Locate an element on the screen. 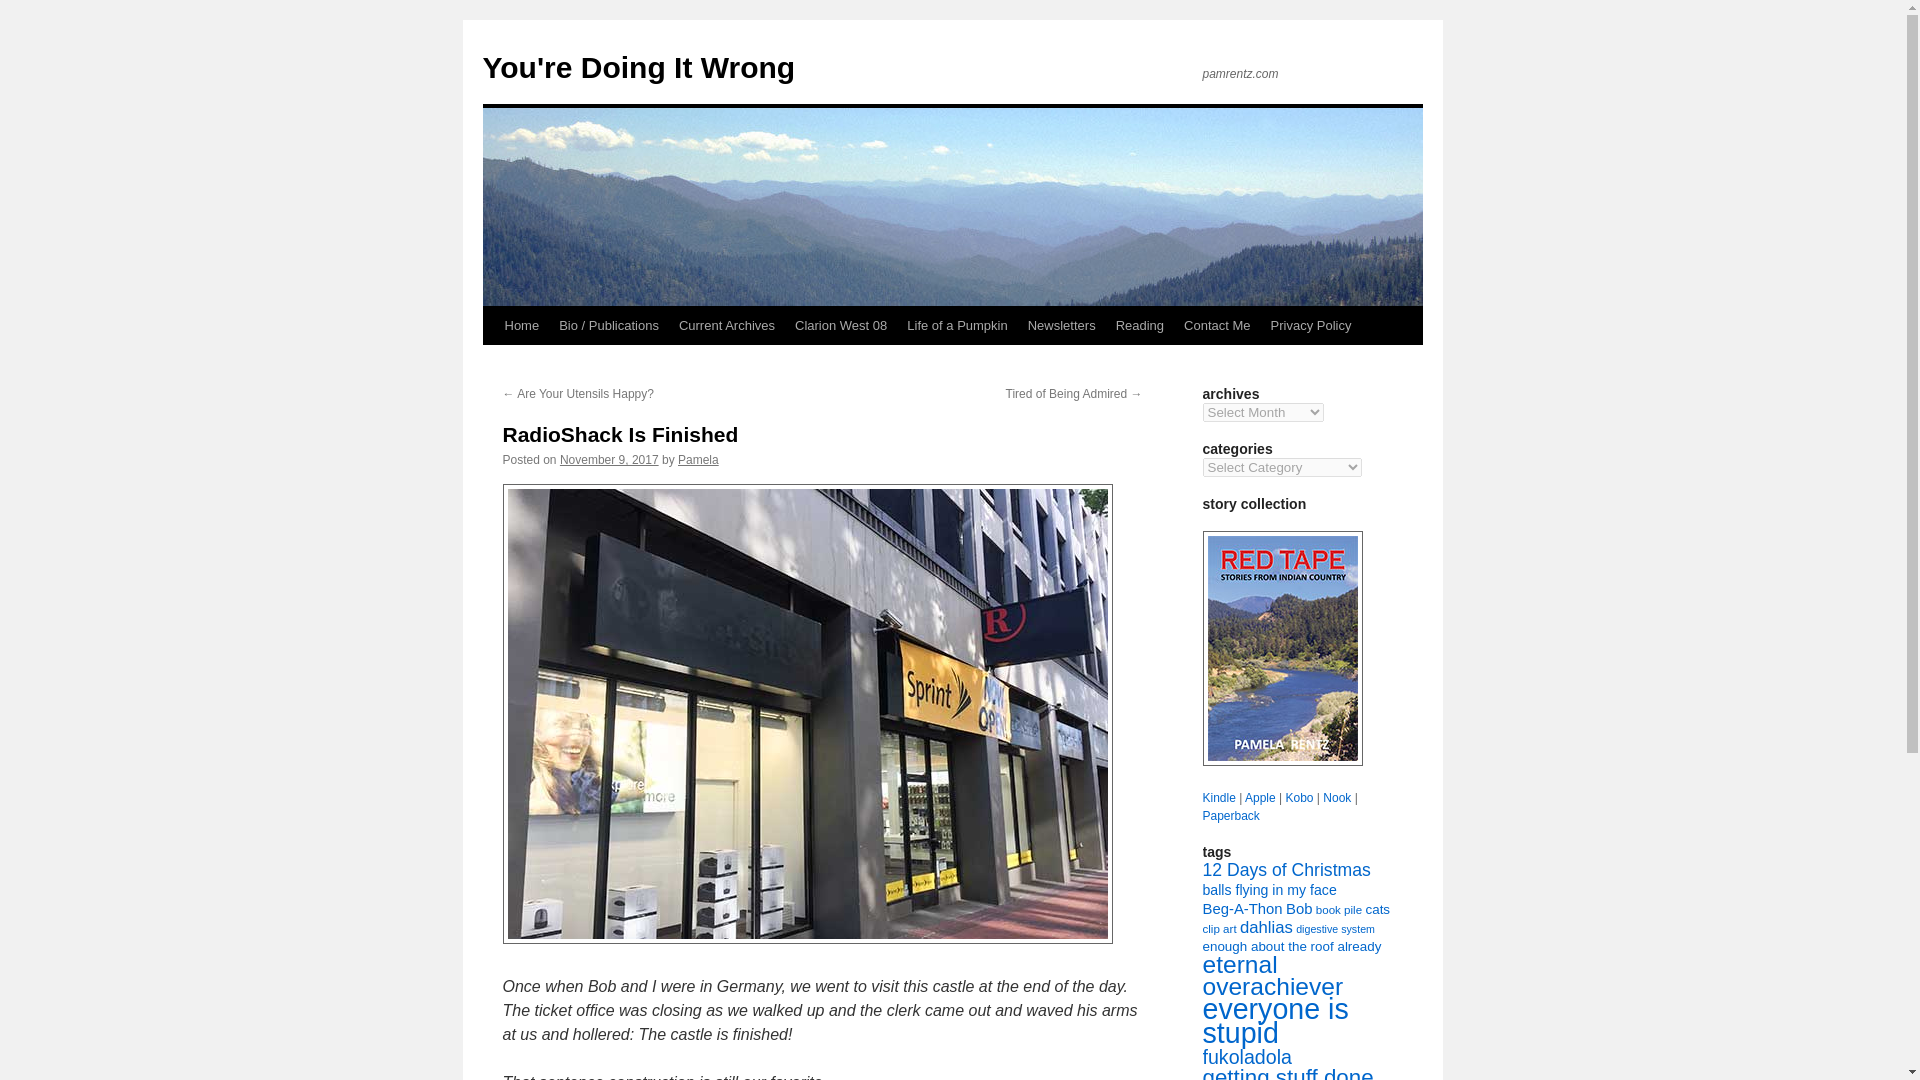 The width and height of the screenshot is (1920, 1080). 12 Days of Christmas is located at coordinates (1286, 870).